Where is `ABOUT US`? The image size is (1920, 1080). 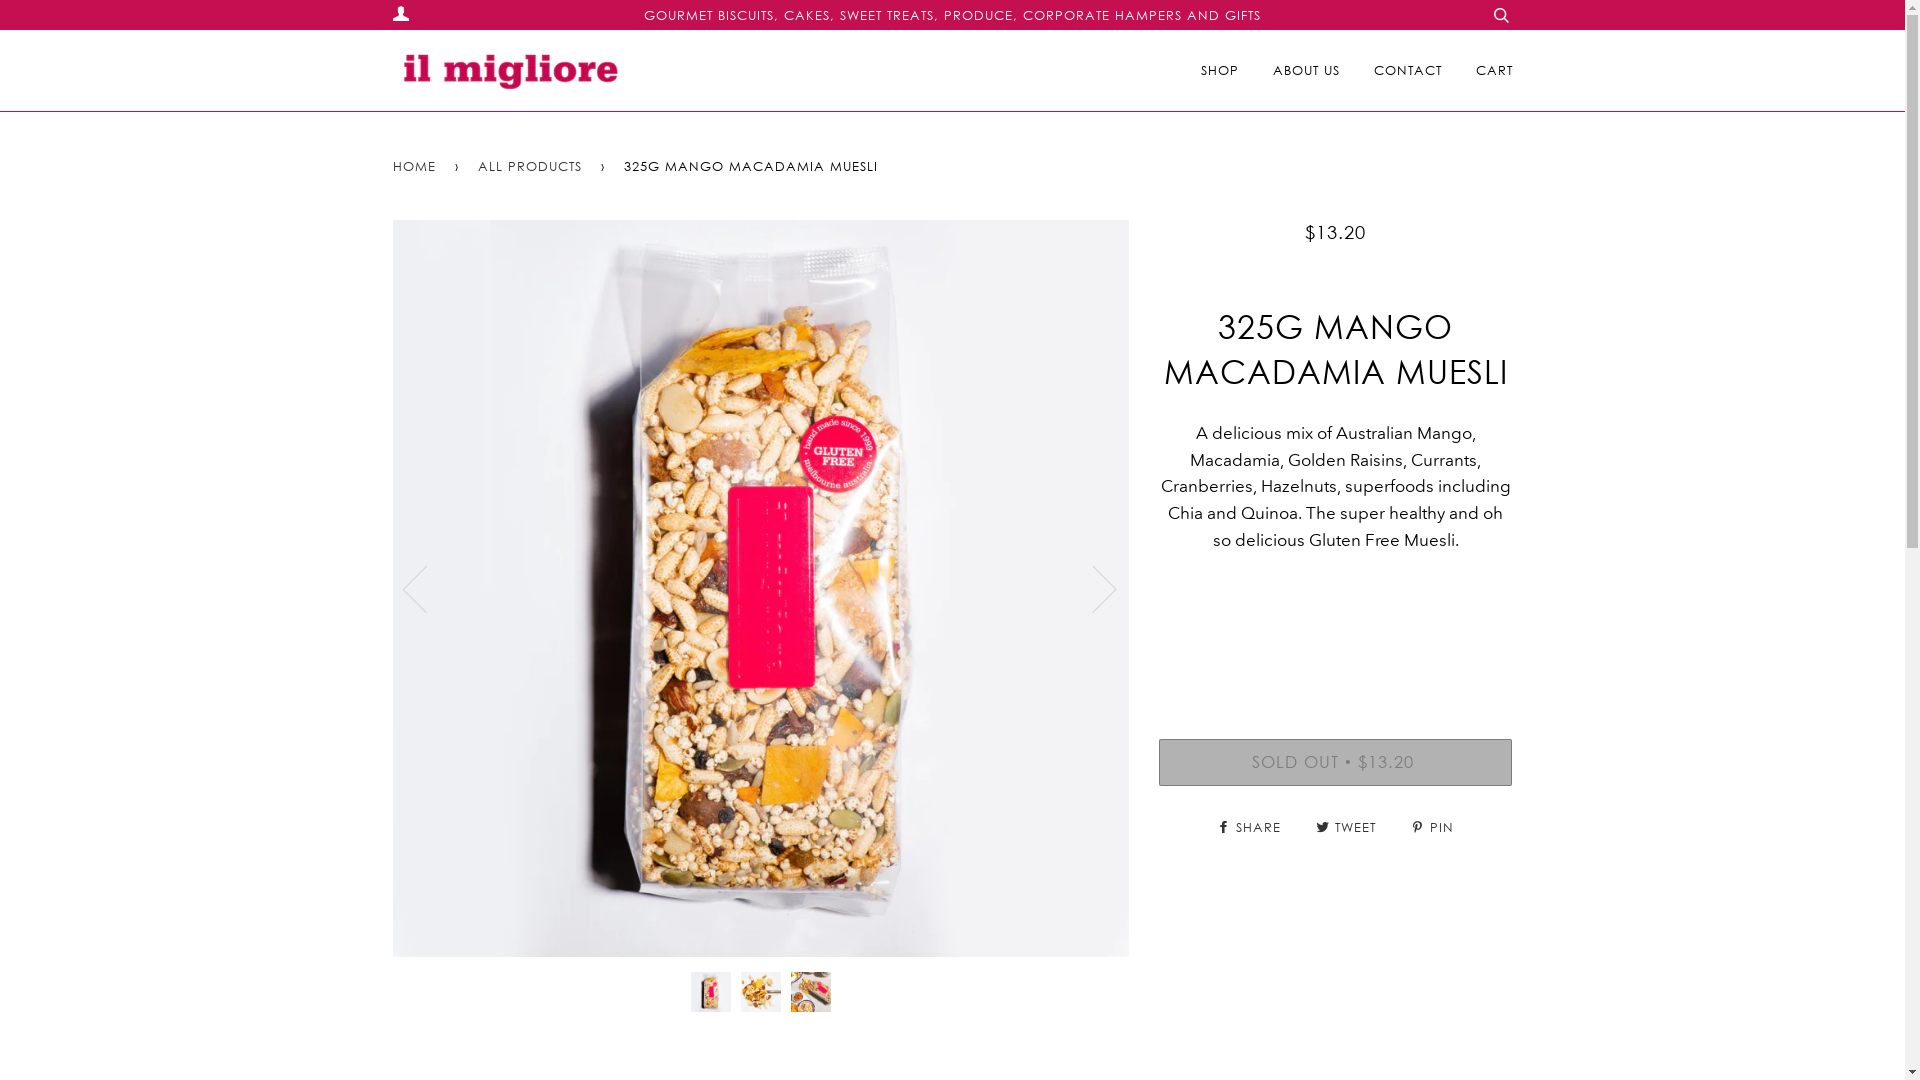
ABOUT US is located at coordinates (1306, 70).